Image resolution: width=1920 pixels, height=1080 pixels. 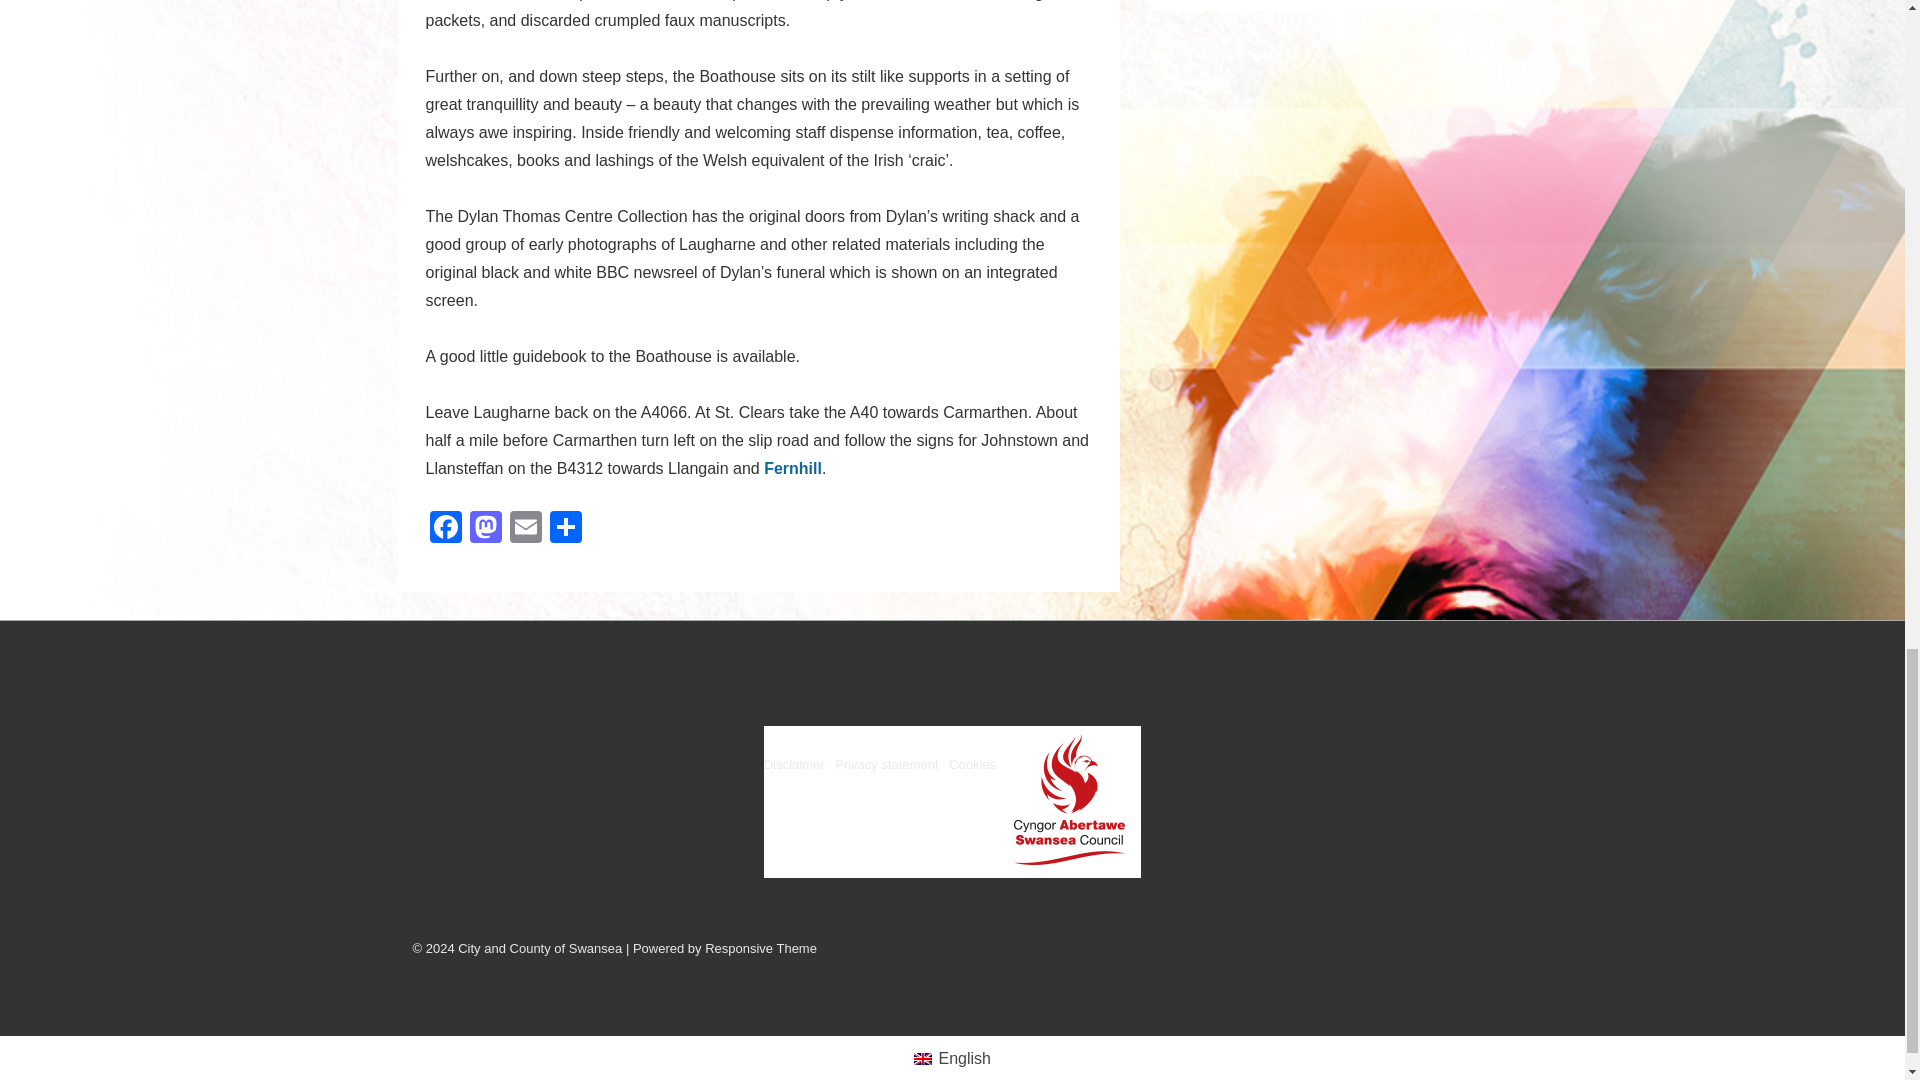 What do you see at coordinates (922, 1058) in the screenshot?
I see `English` at bounding box center [922, 1058].